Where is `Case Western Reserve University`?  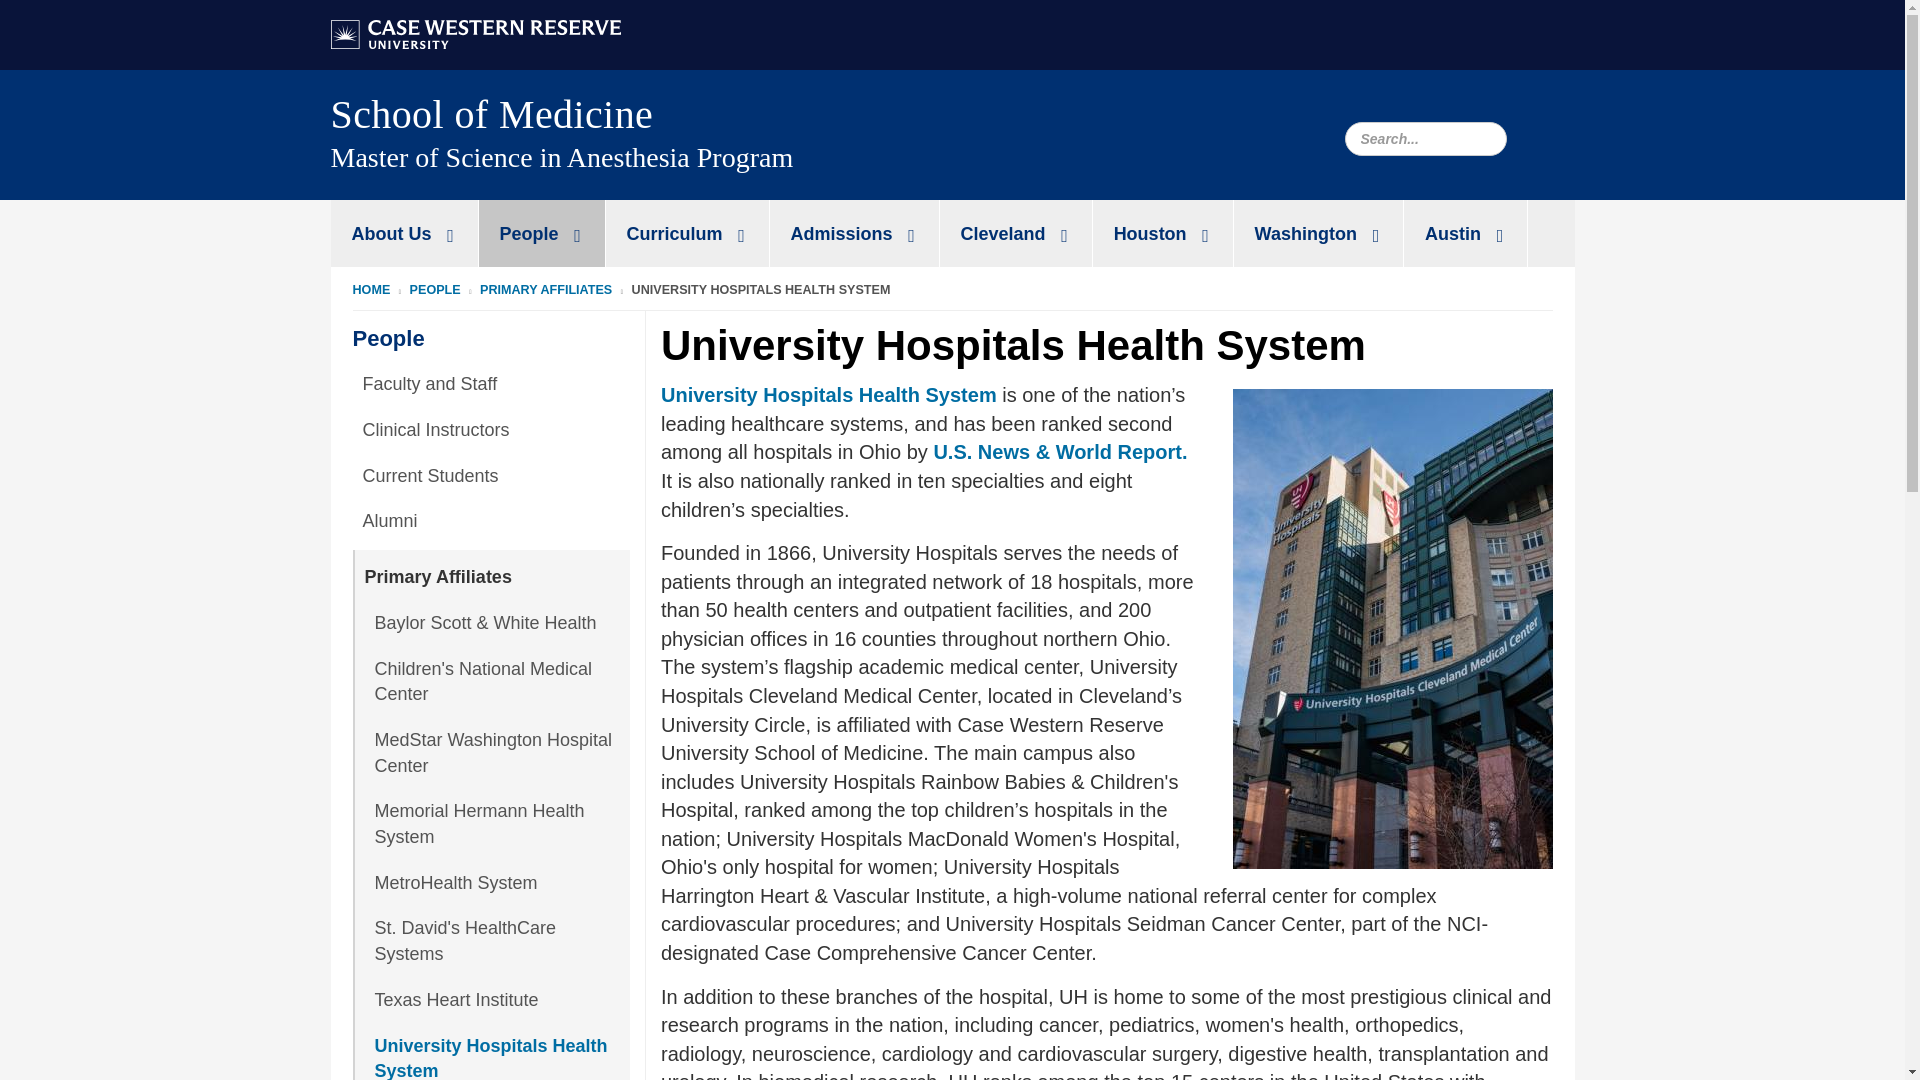 Case Western Reserve University is located at coordinates (475, 34).